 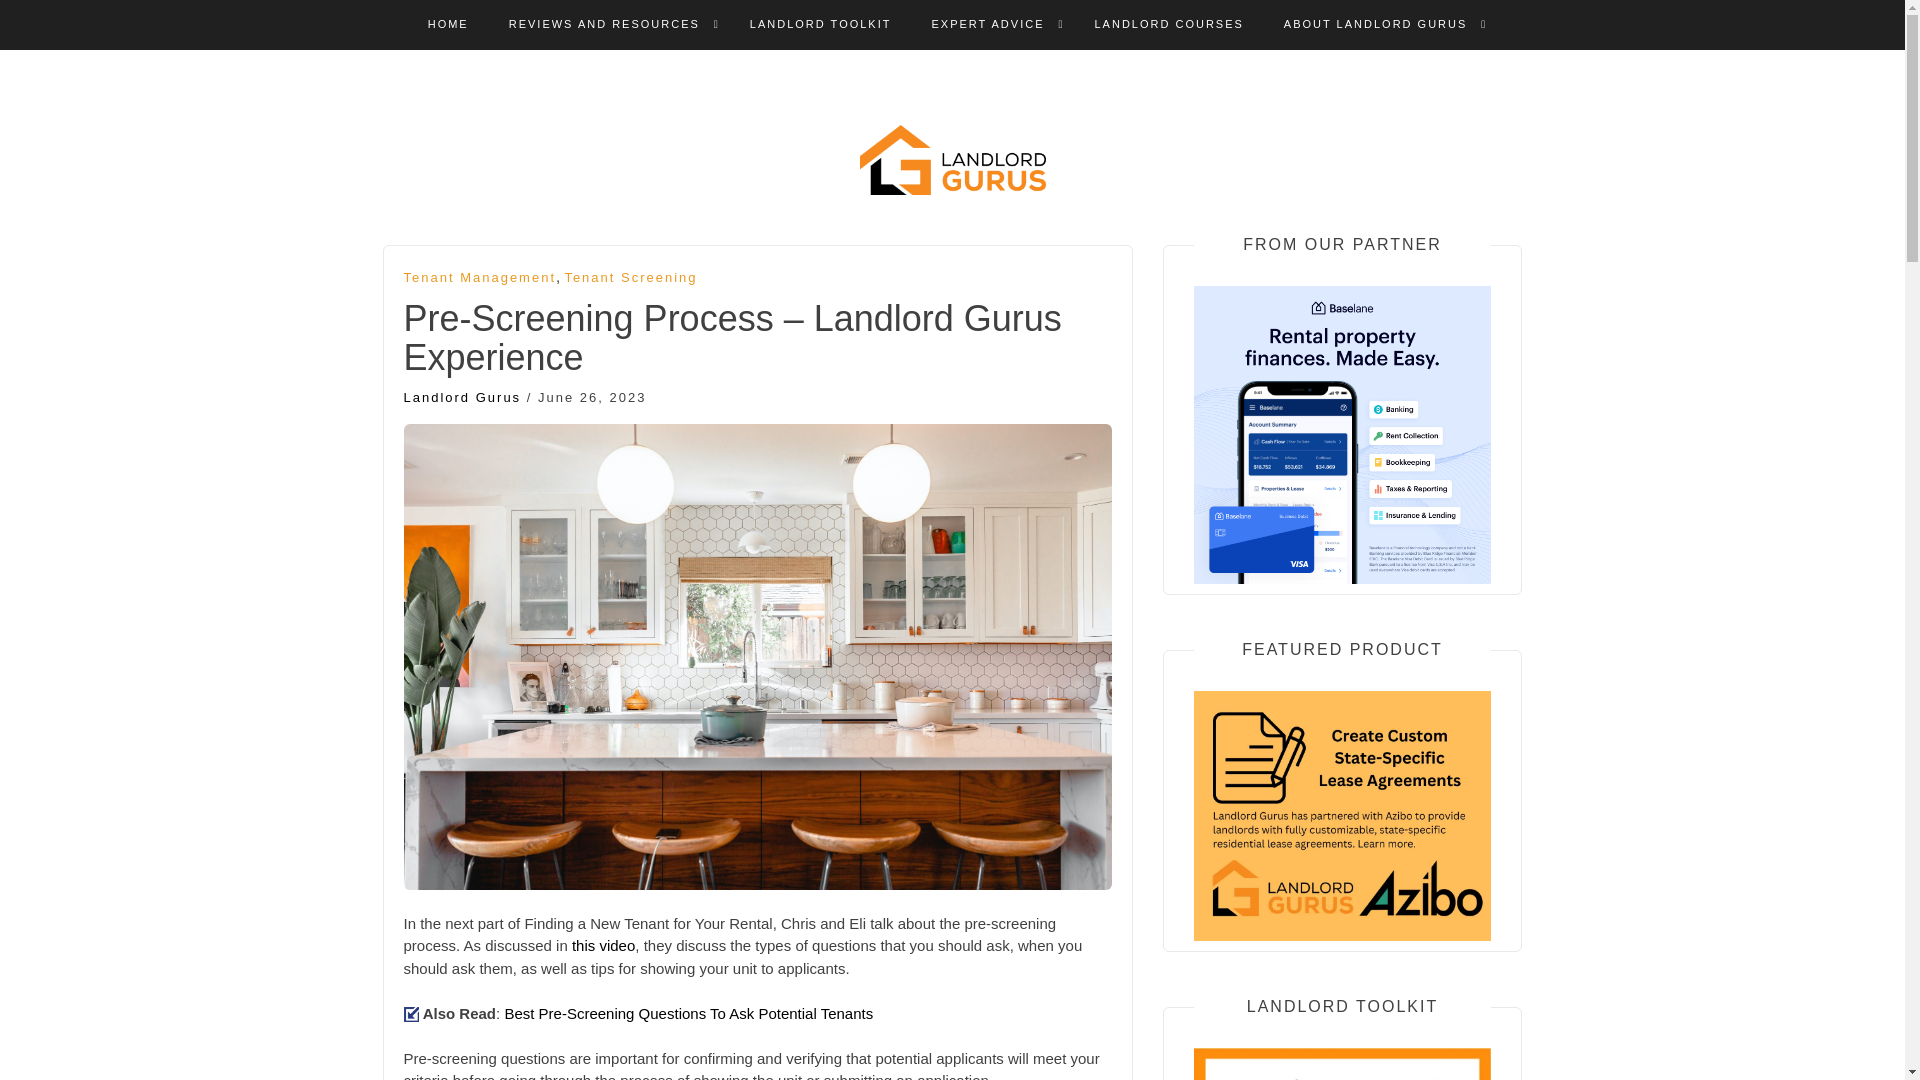 What do you see at coordinates (1375, 24) in the screenshot?
I see `ABOUT LANDLORD GURUS` at bounding box center [1375, 24].